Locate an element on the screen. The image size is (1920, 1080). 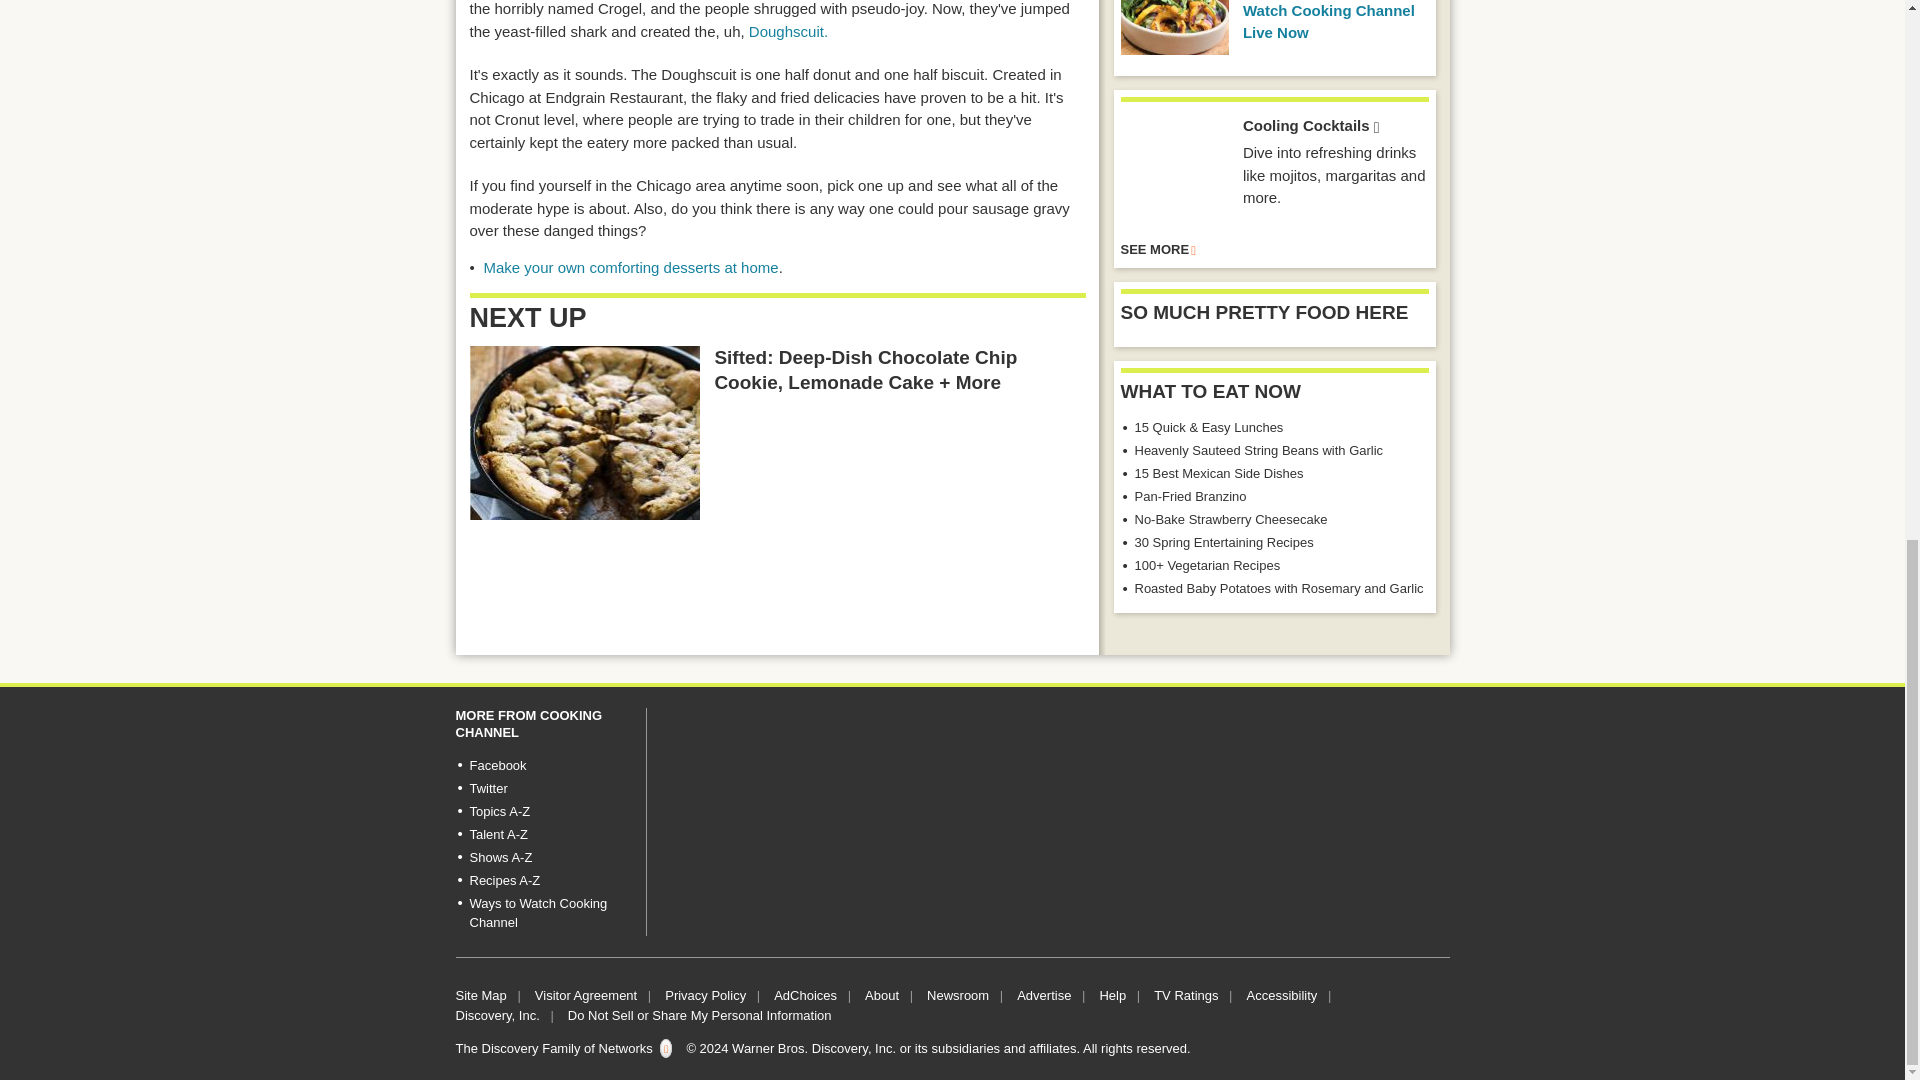
Doughscuit.  is located at coordinates (790, 30).